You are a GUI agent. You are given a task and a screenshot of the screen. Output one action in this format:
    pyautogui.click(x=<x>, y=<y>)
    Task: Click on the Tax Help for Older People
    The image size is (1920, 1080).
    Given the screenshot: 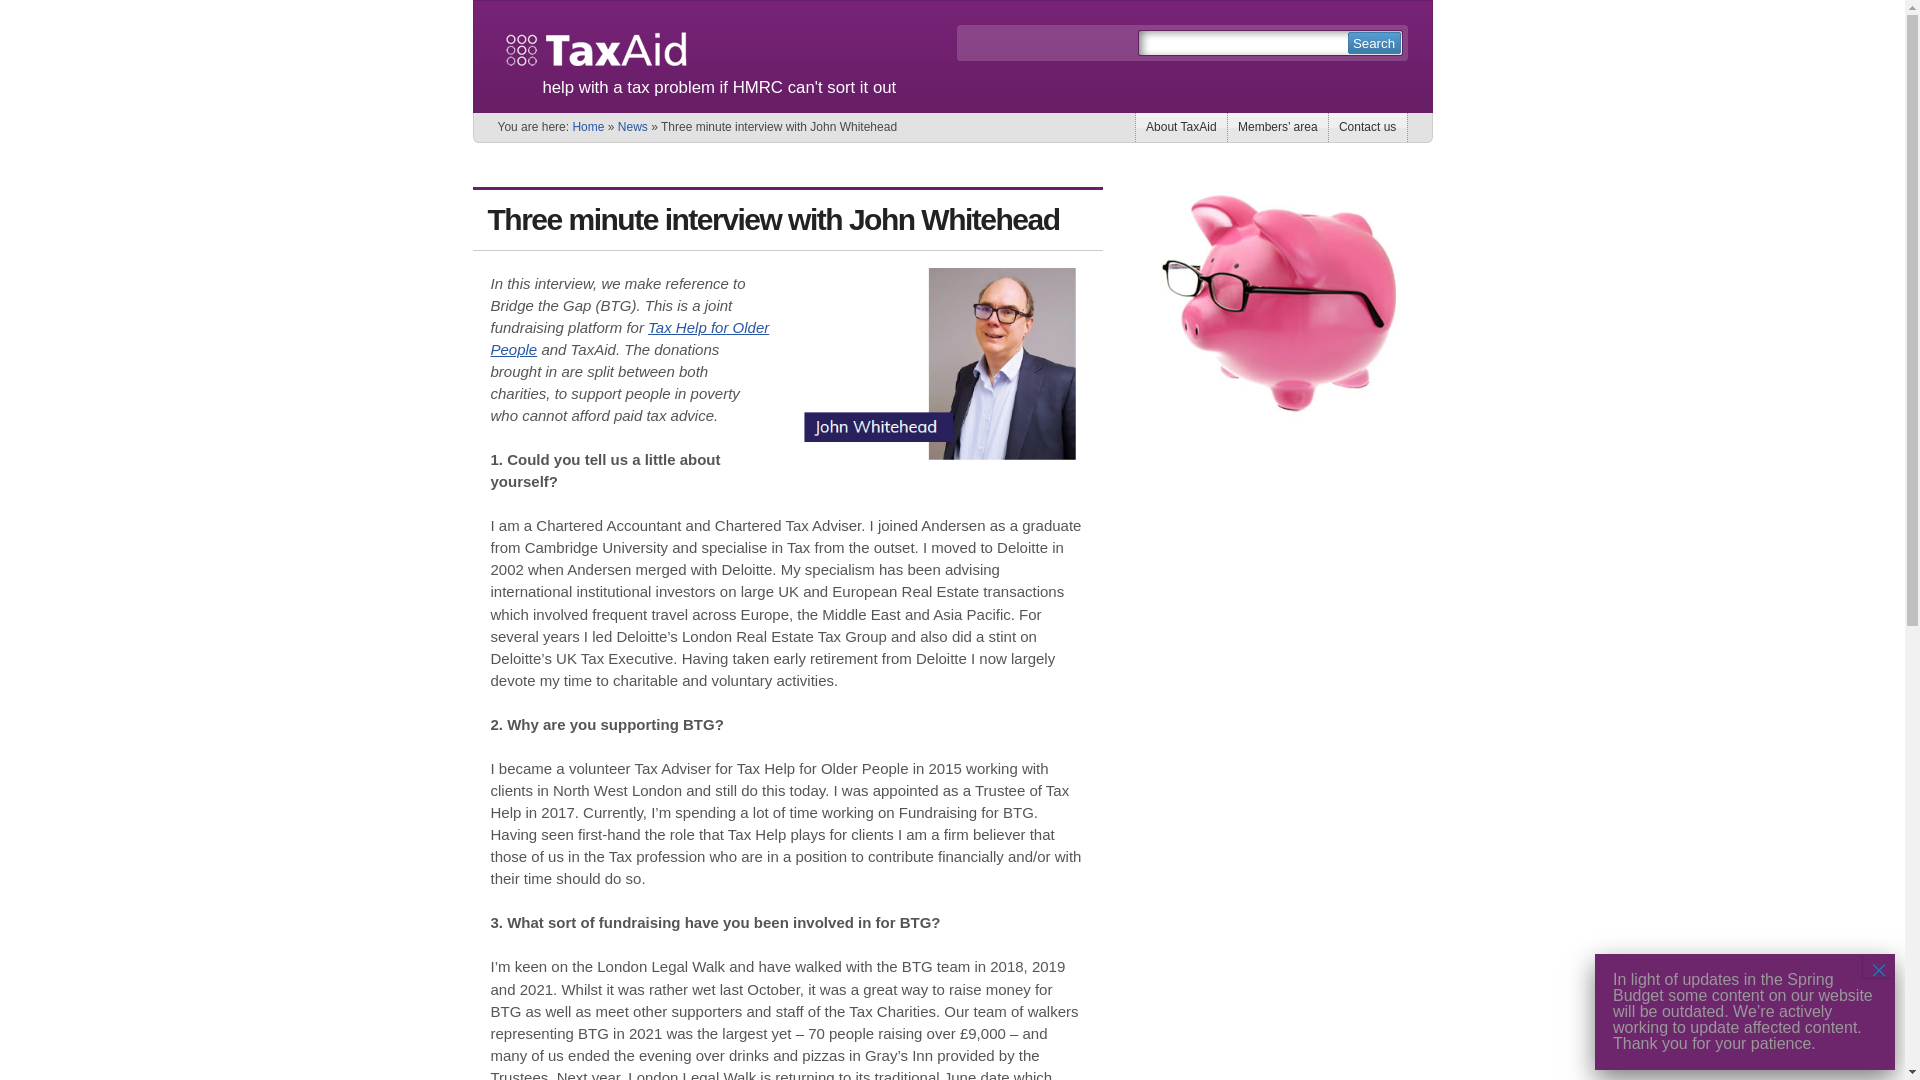 What is the action you would take?
    pyautogui.click(x=629, y=338)
    